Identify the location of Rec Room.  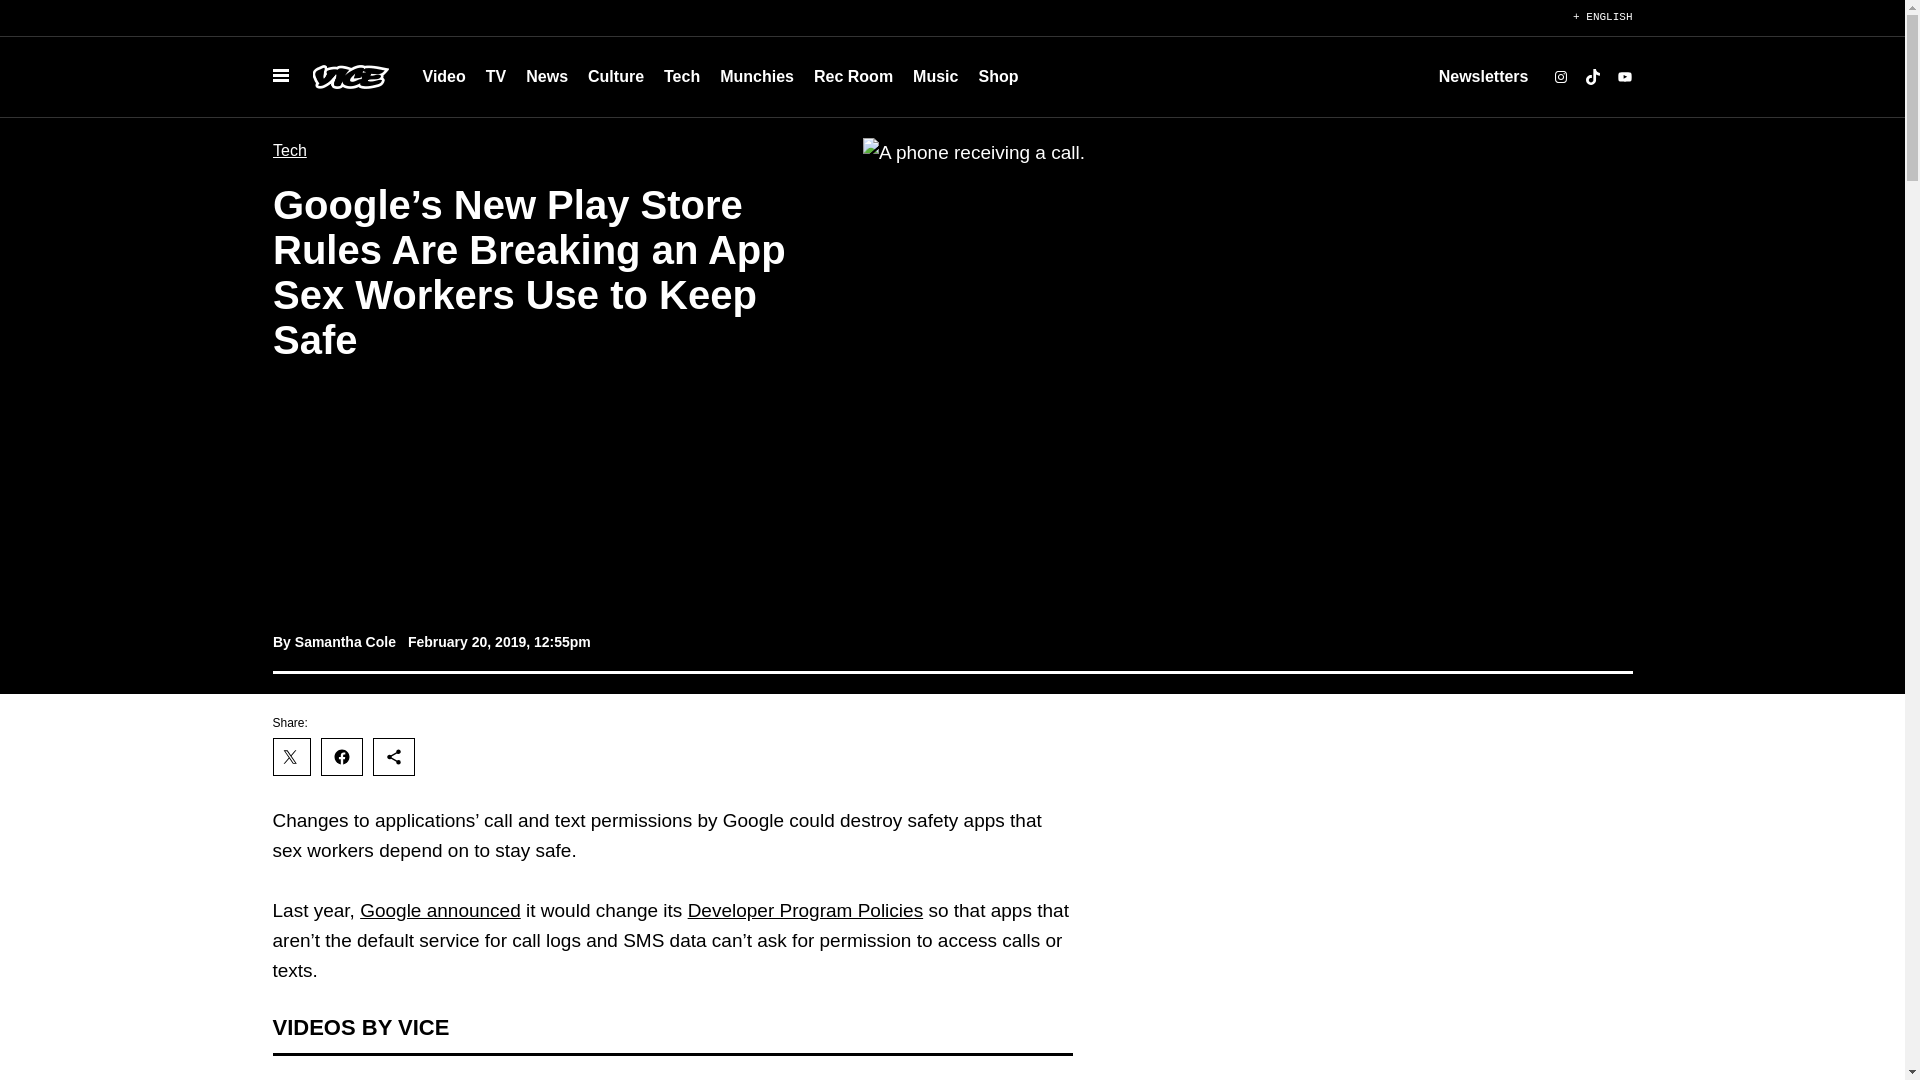
(853, 76).